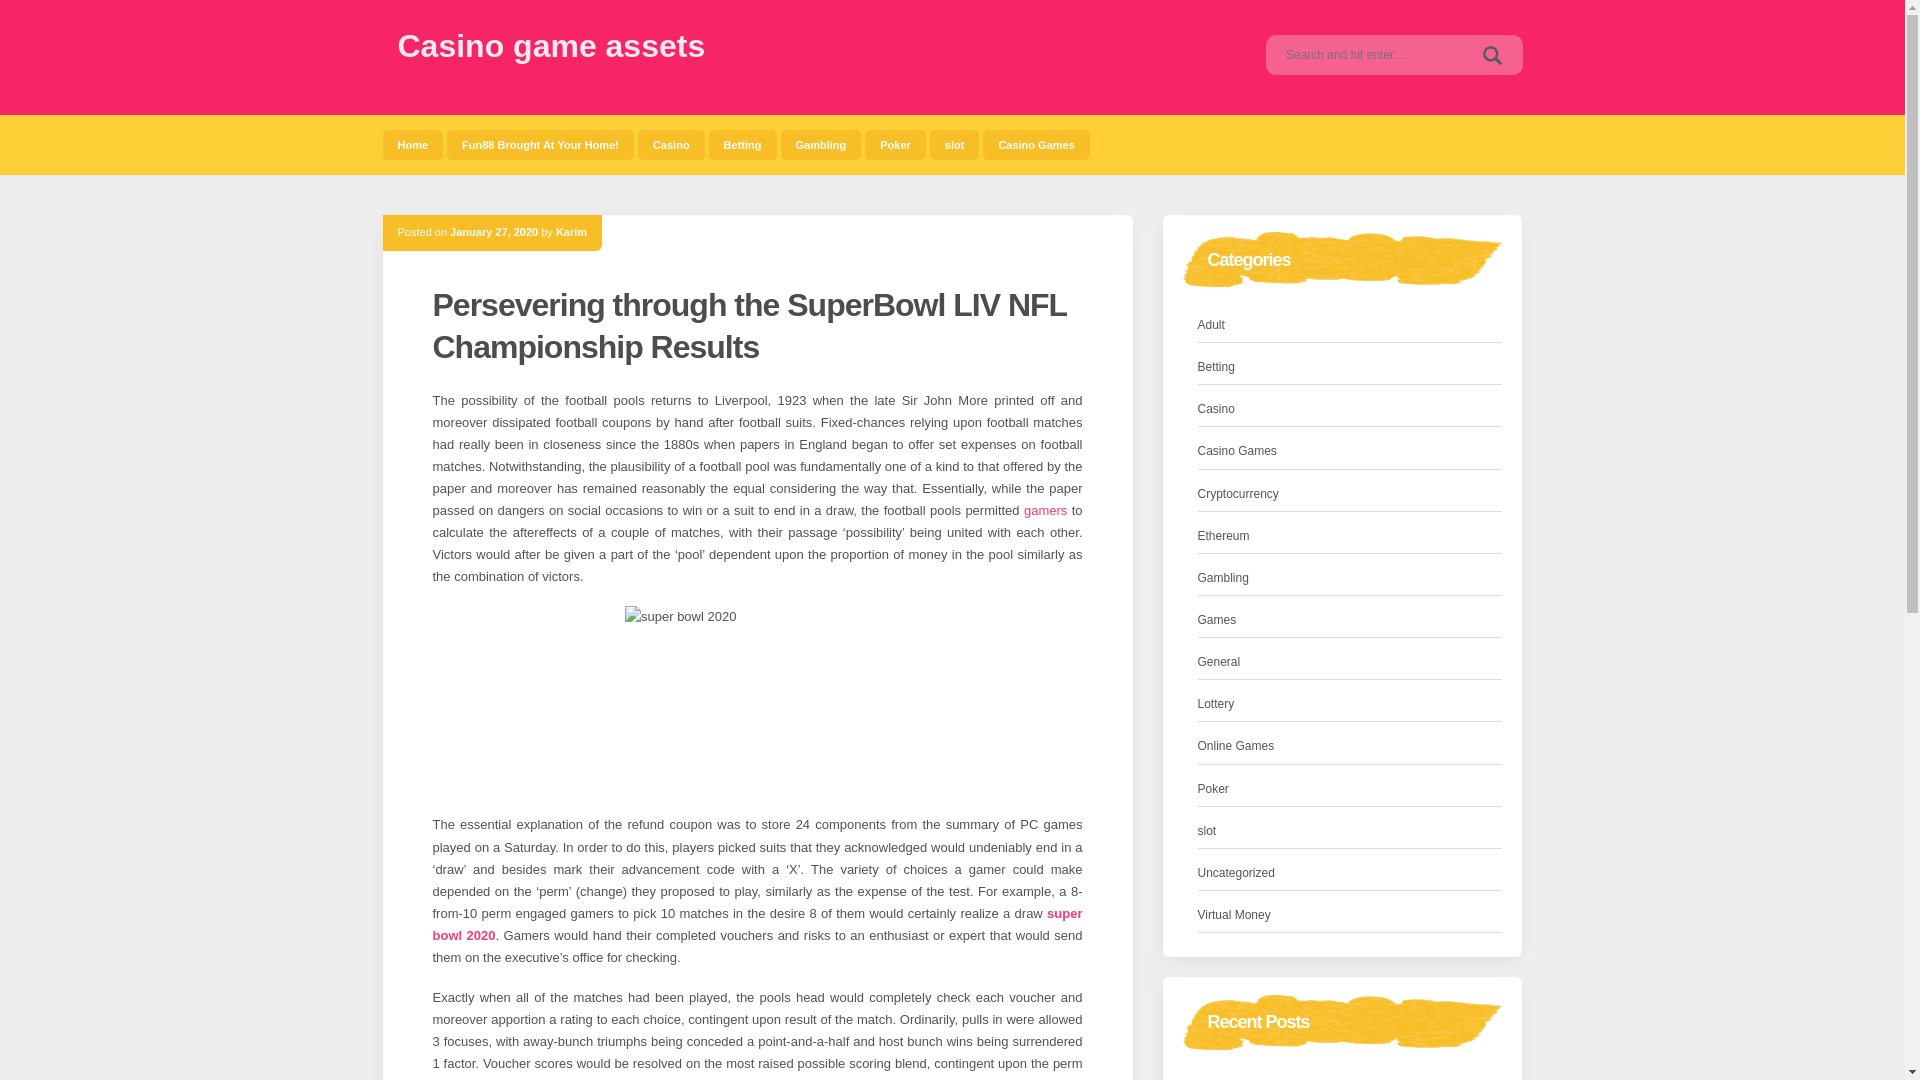 The width and height of the screenshot is (1920, 1080). I want to click on Casino, so click(670, 144).